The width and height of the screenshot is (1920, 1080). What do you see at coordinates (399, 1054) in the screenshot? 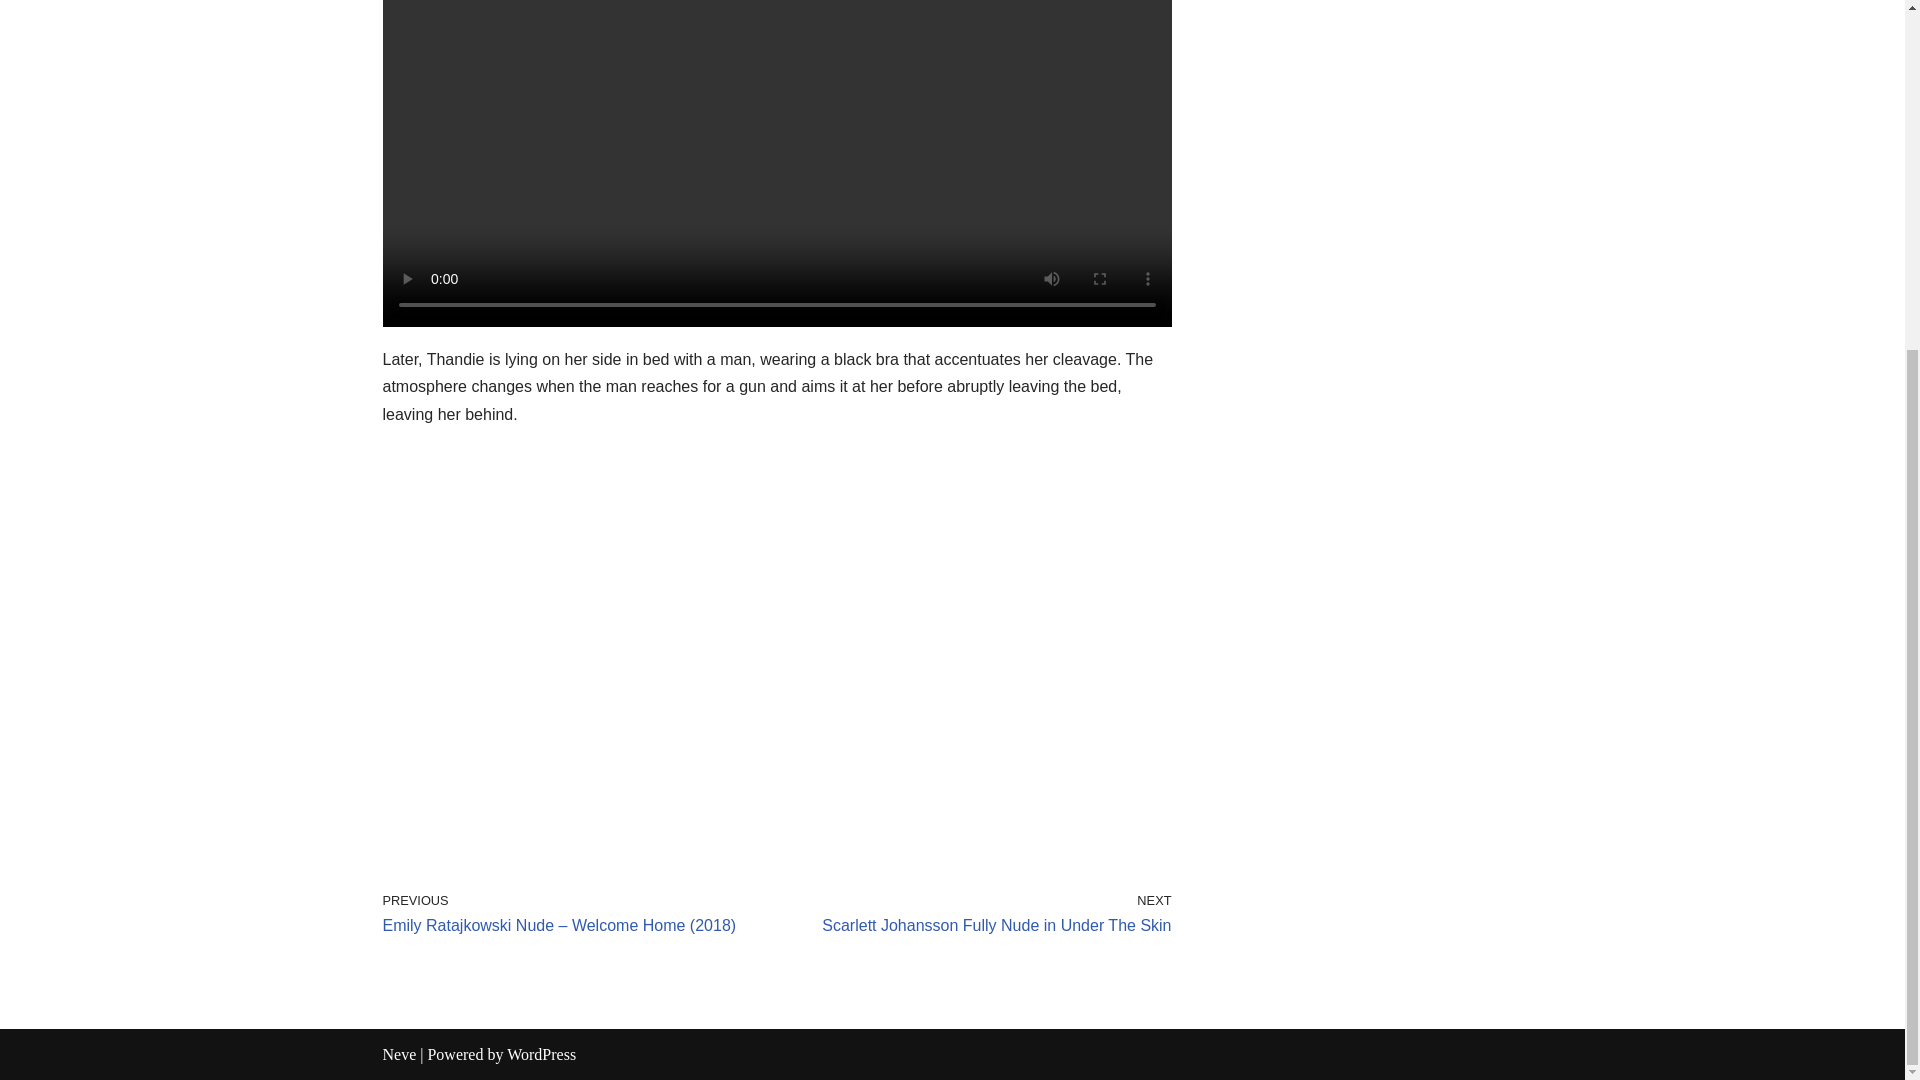
I see `Neve` at bounding box center [399, 1054].